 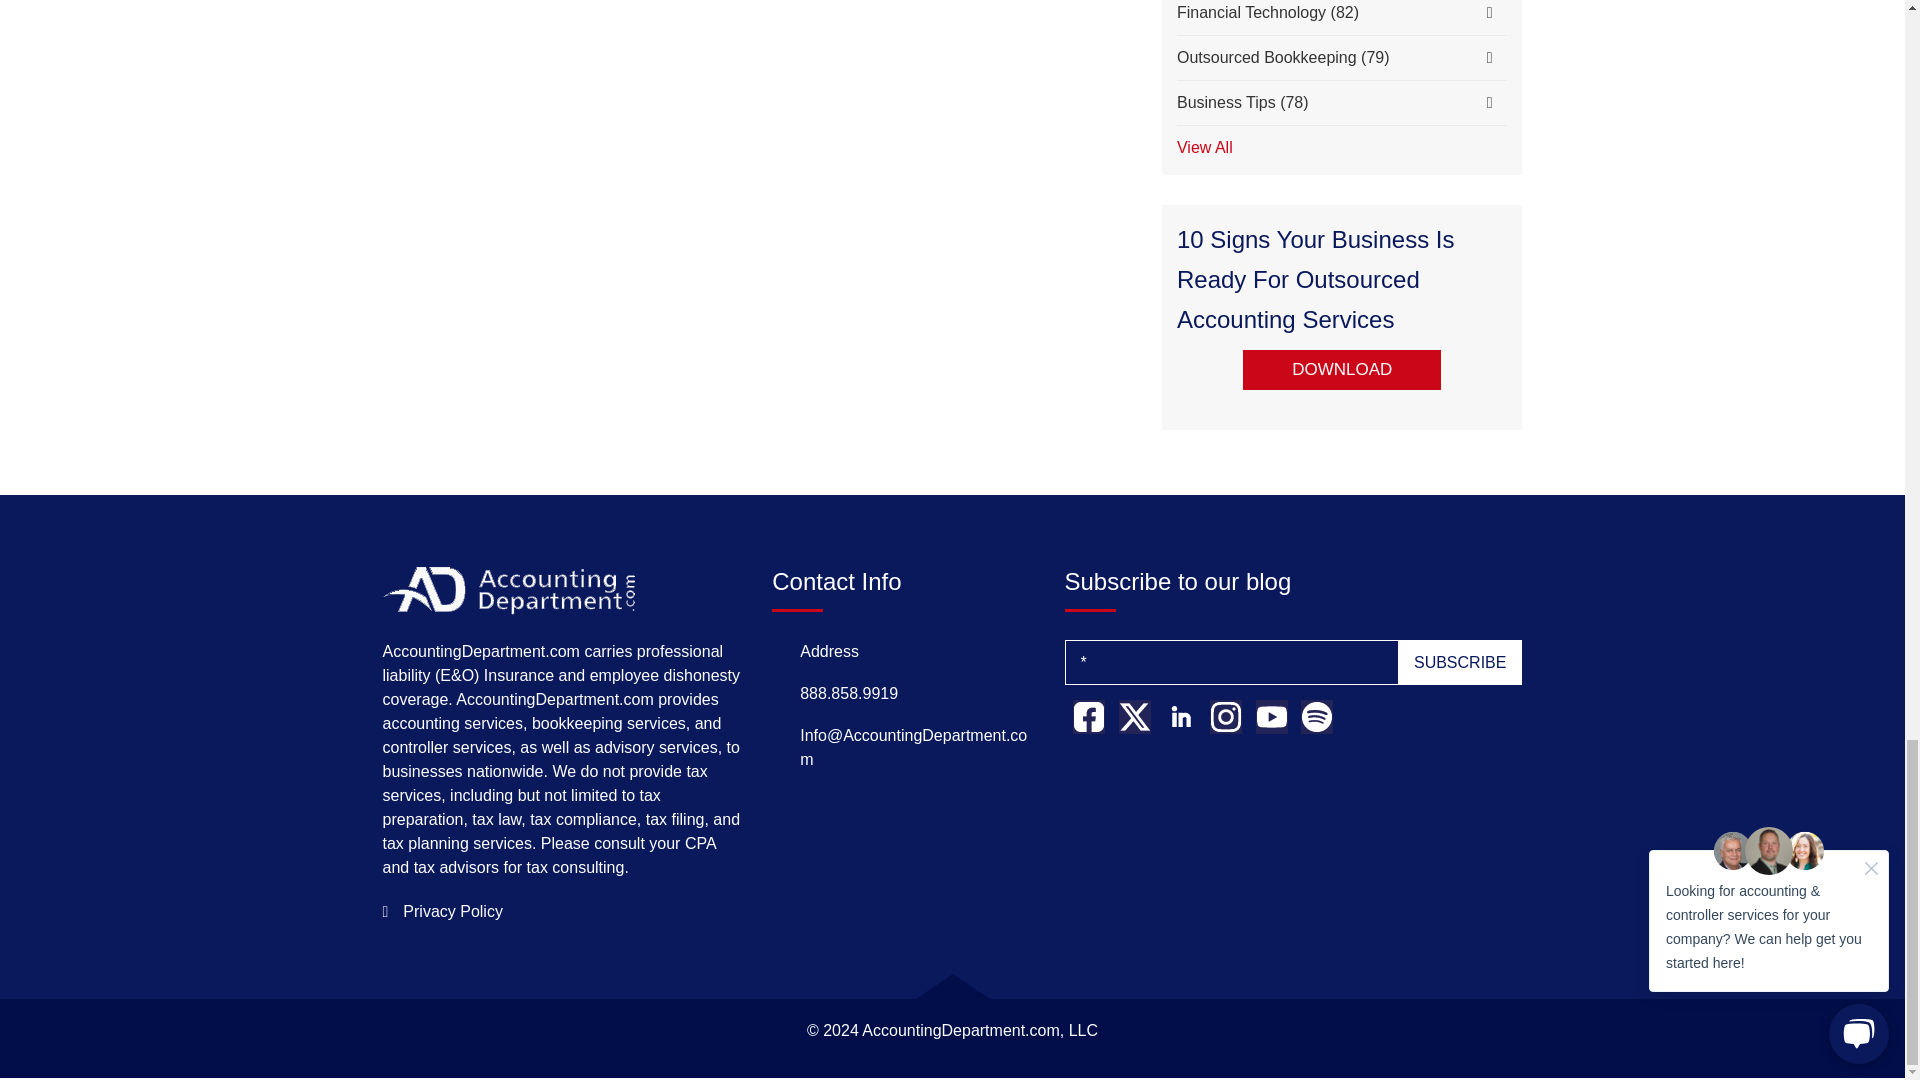 What do you see at coordinates (1460, 662) in the screenshot?
I see `Subscribe` at bounding box center [1460, 662].